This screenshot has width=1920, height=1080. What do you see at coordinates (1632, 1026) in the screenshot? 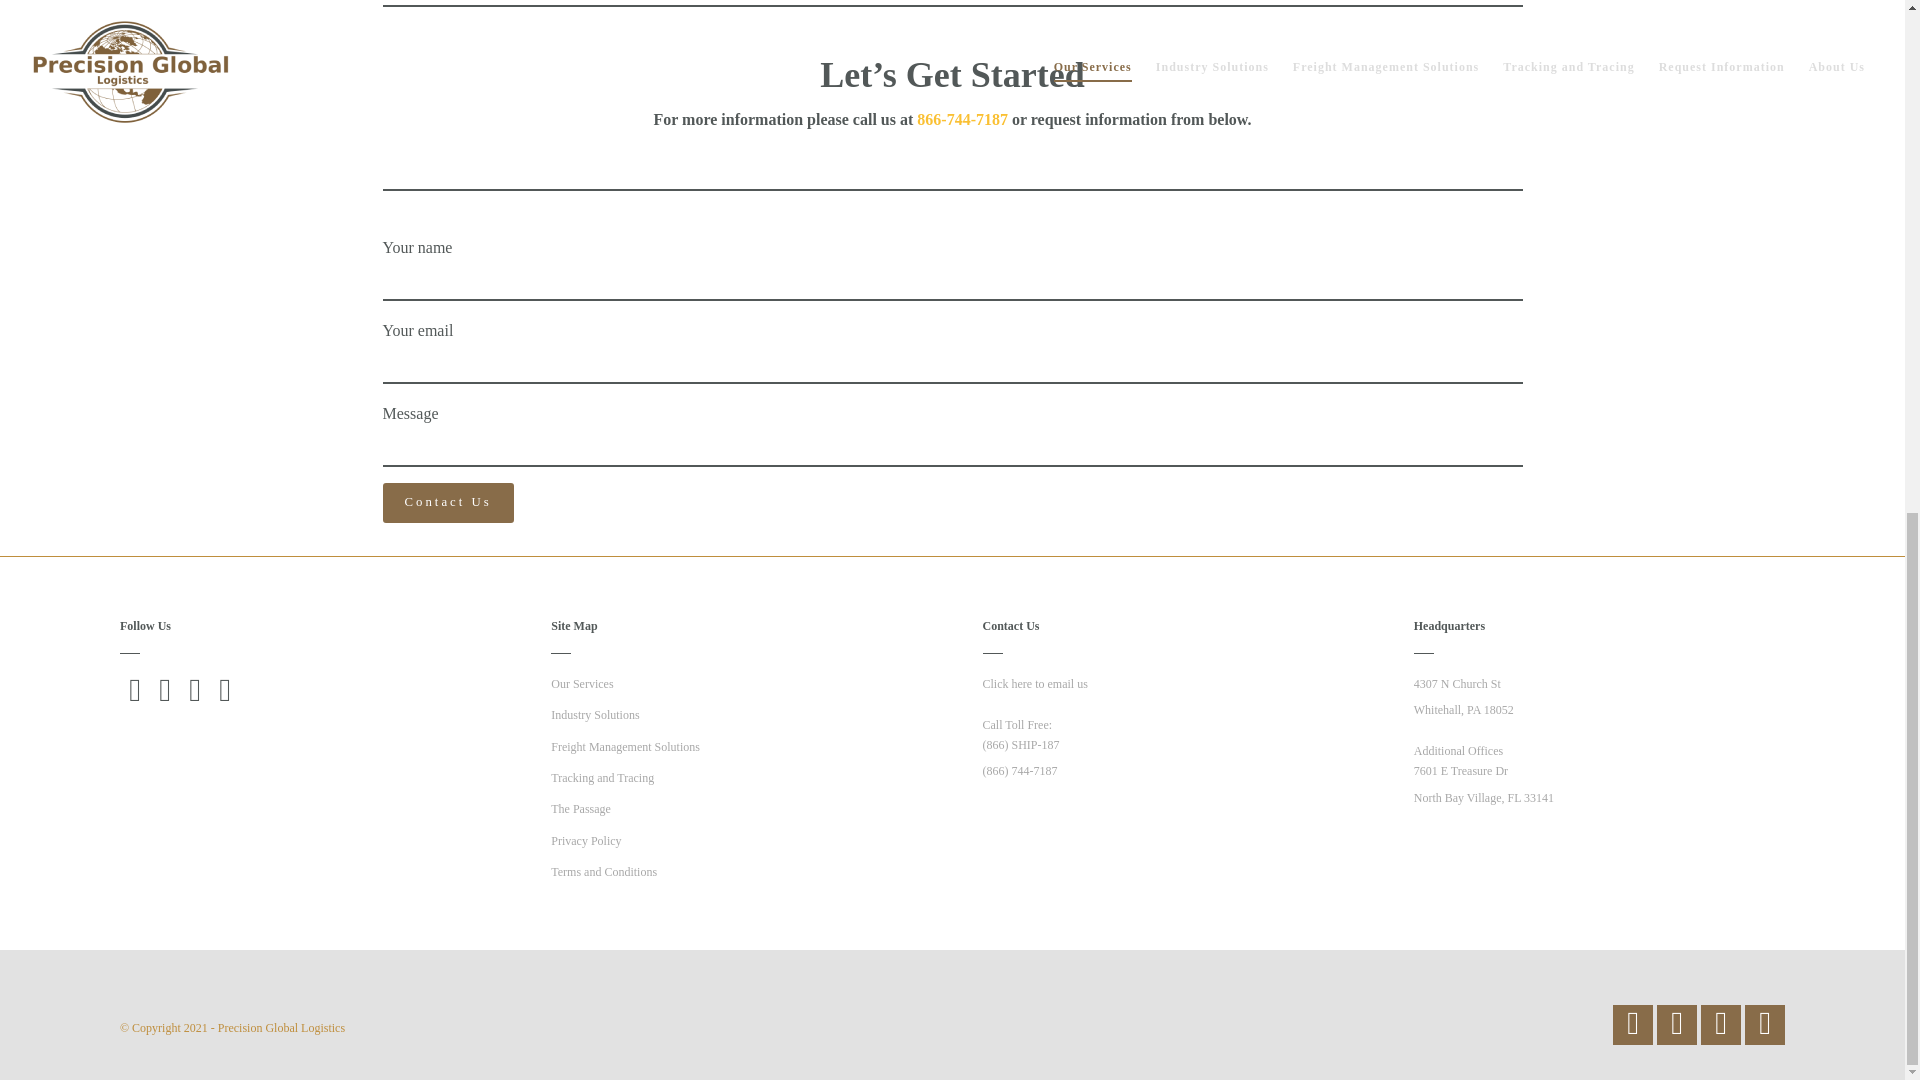
I see `facebook` at bounding box center [1632, 1026].